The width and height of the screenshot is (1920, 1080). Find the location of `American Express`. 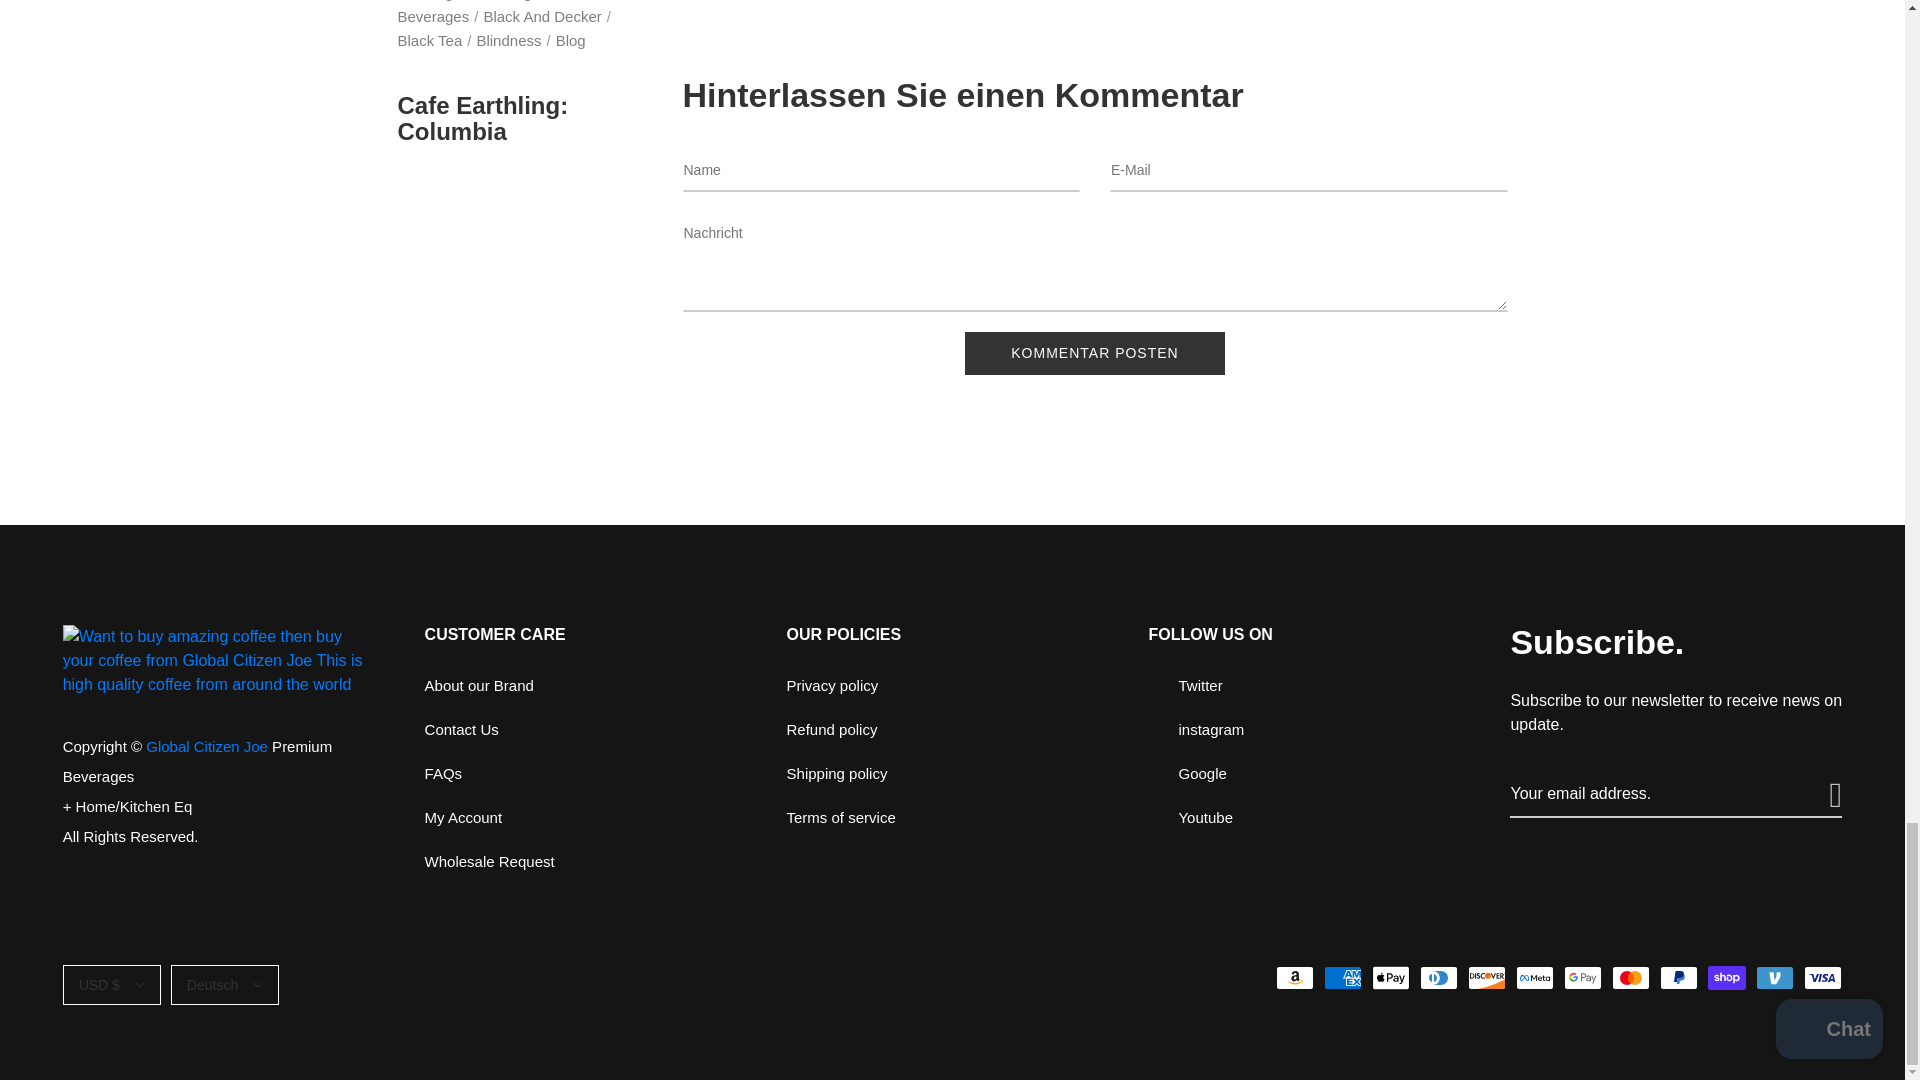

American Express is located at coordinates (1342, 978).